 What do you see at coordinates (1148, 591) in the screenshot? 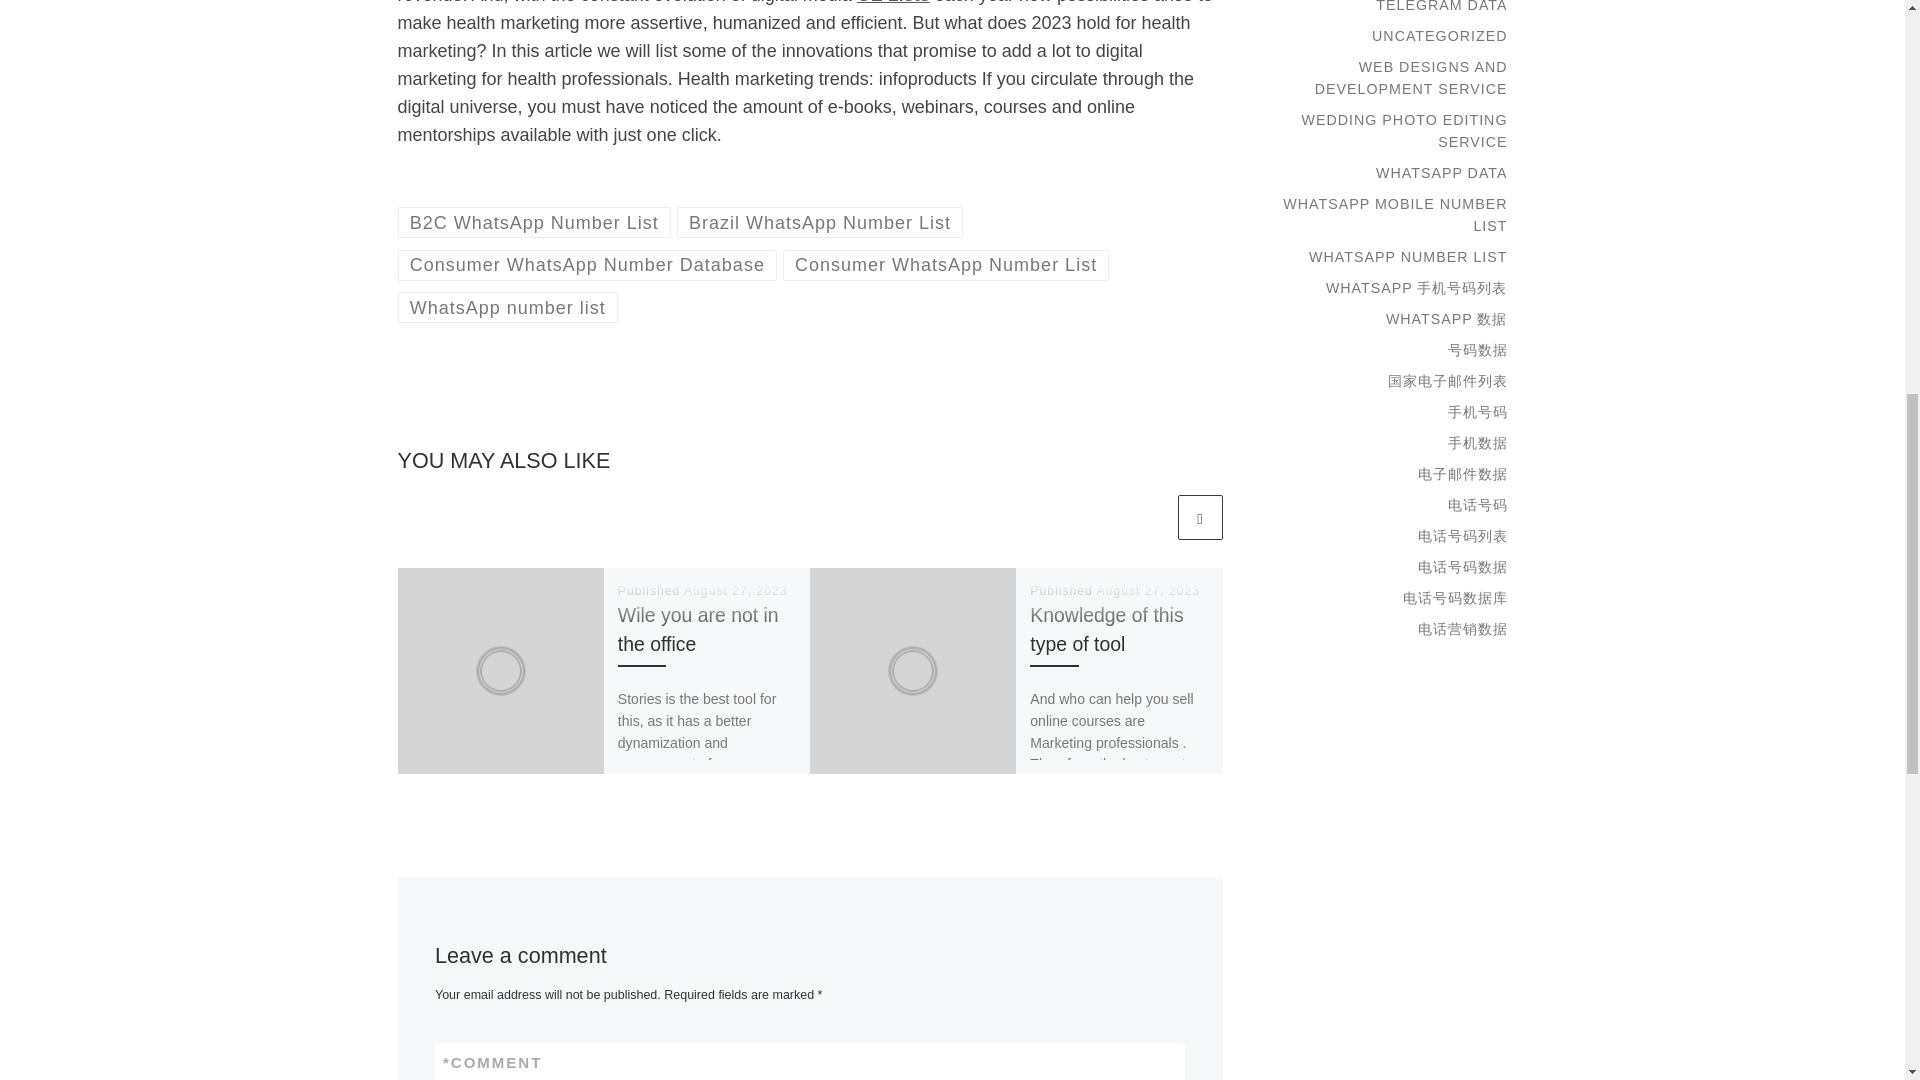
I see `August 27, 2023` at bounding box center [1148, 591].